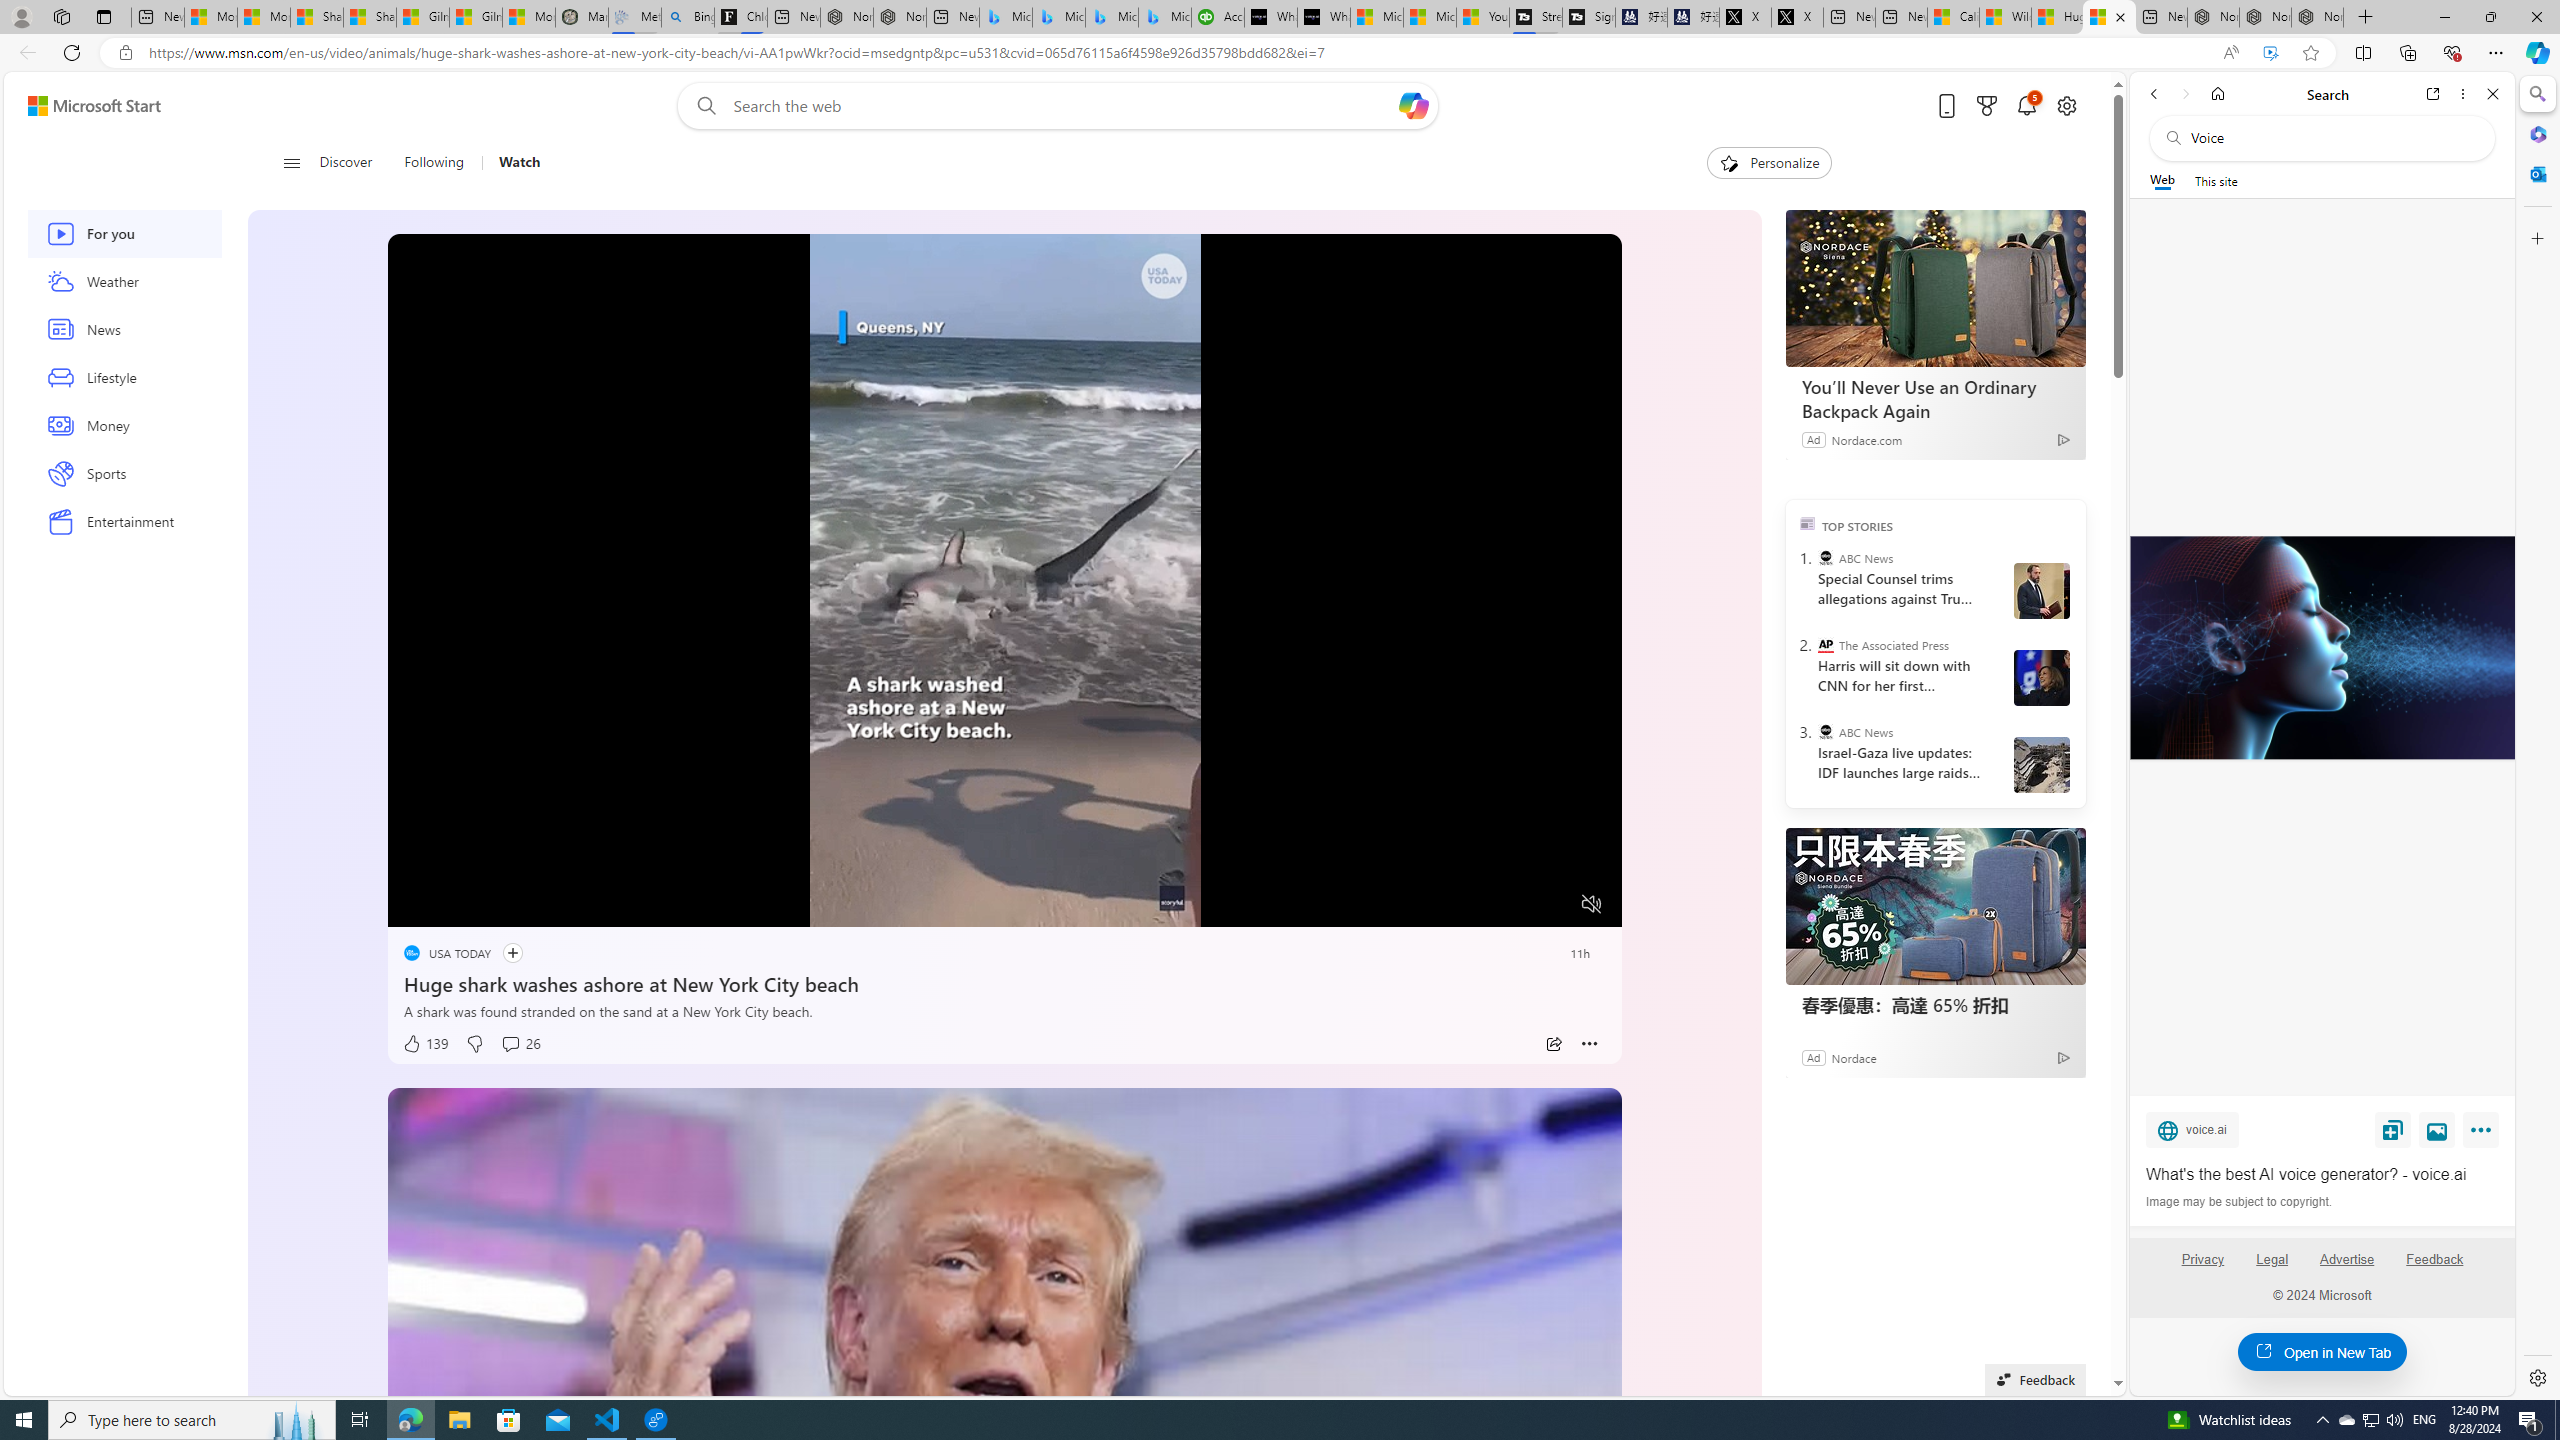 Image resolution: width=2560 pixels, height=1440 pixels. I want to click on More, so click(1590, 1044).